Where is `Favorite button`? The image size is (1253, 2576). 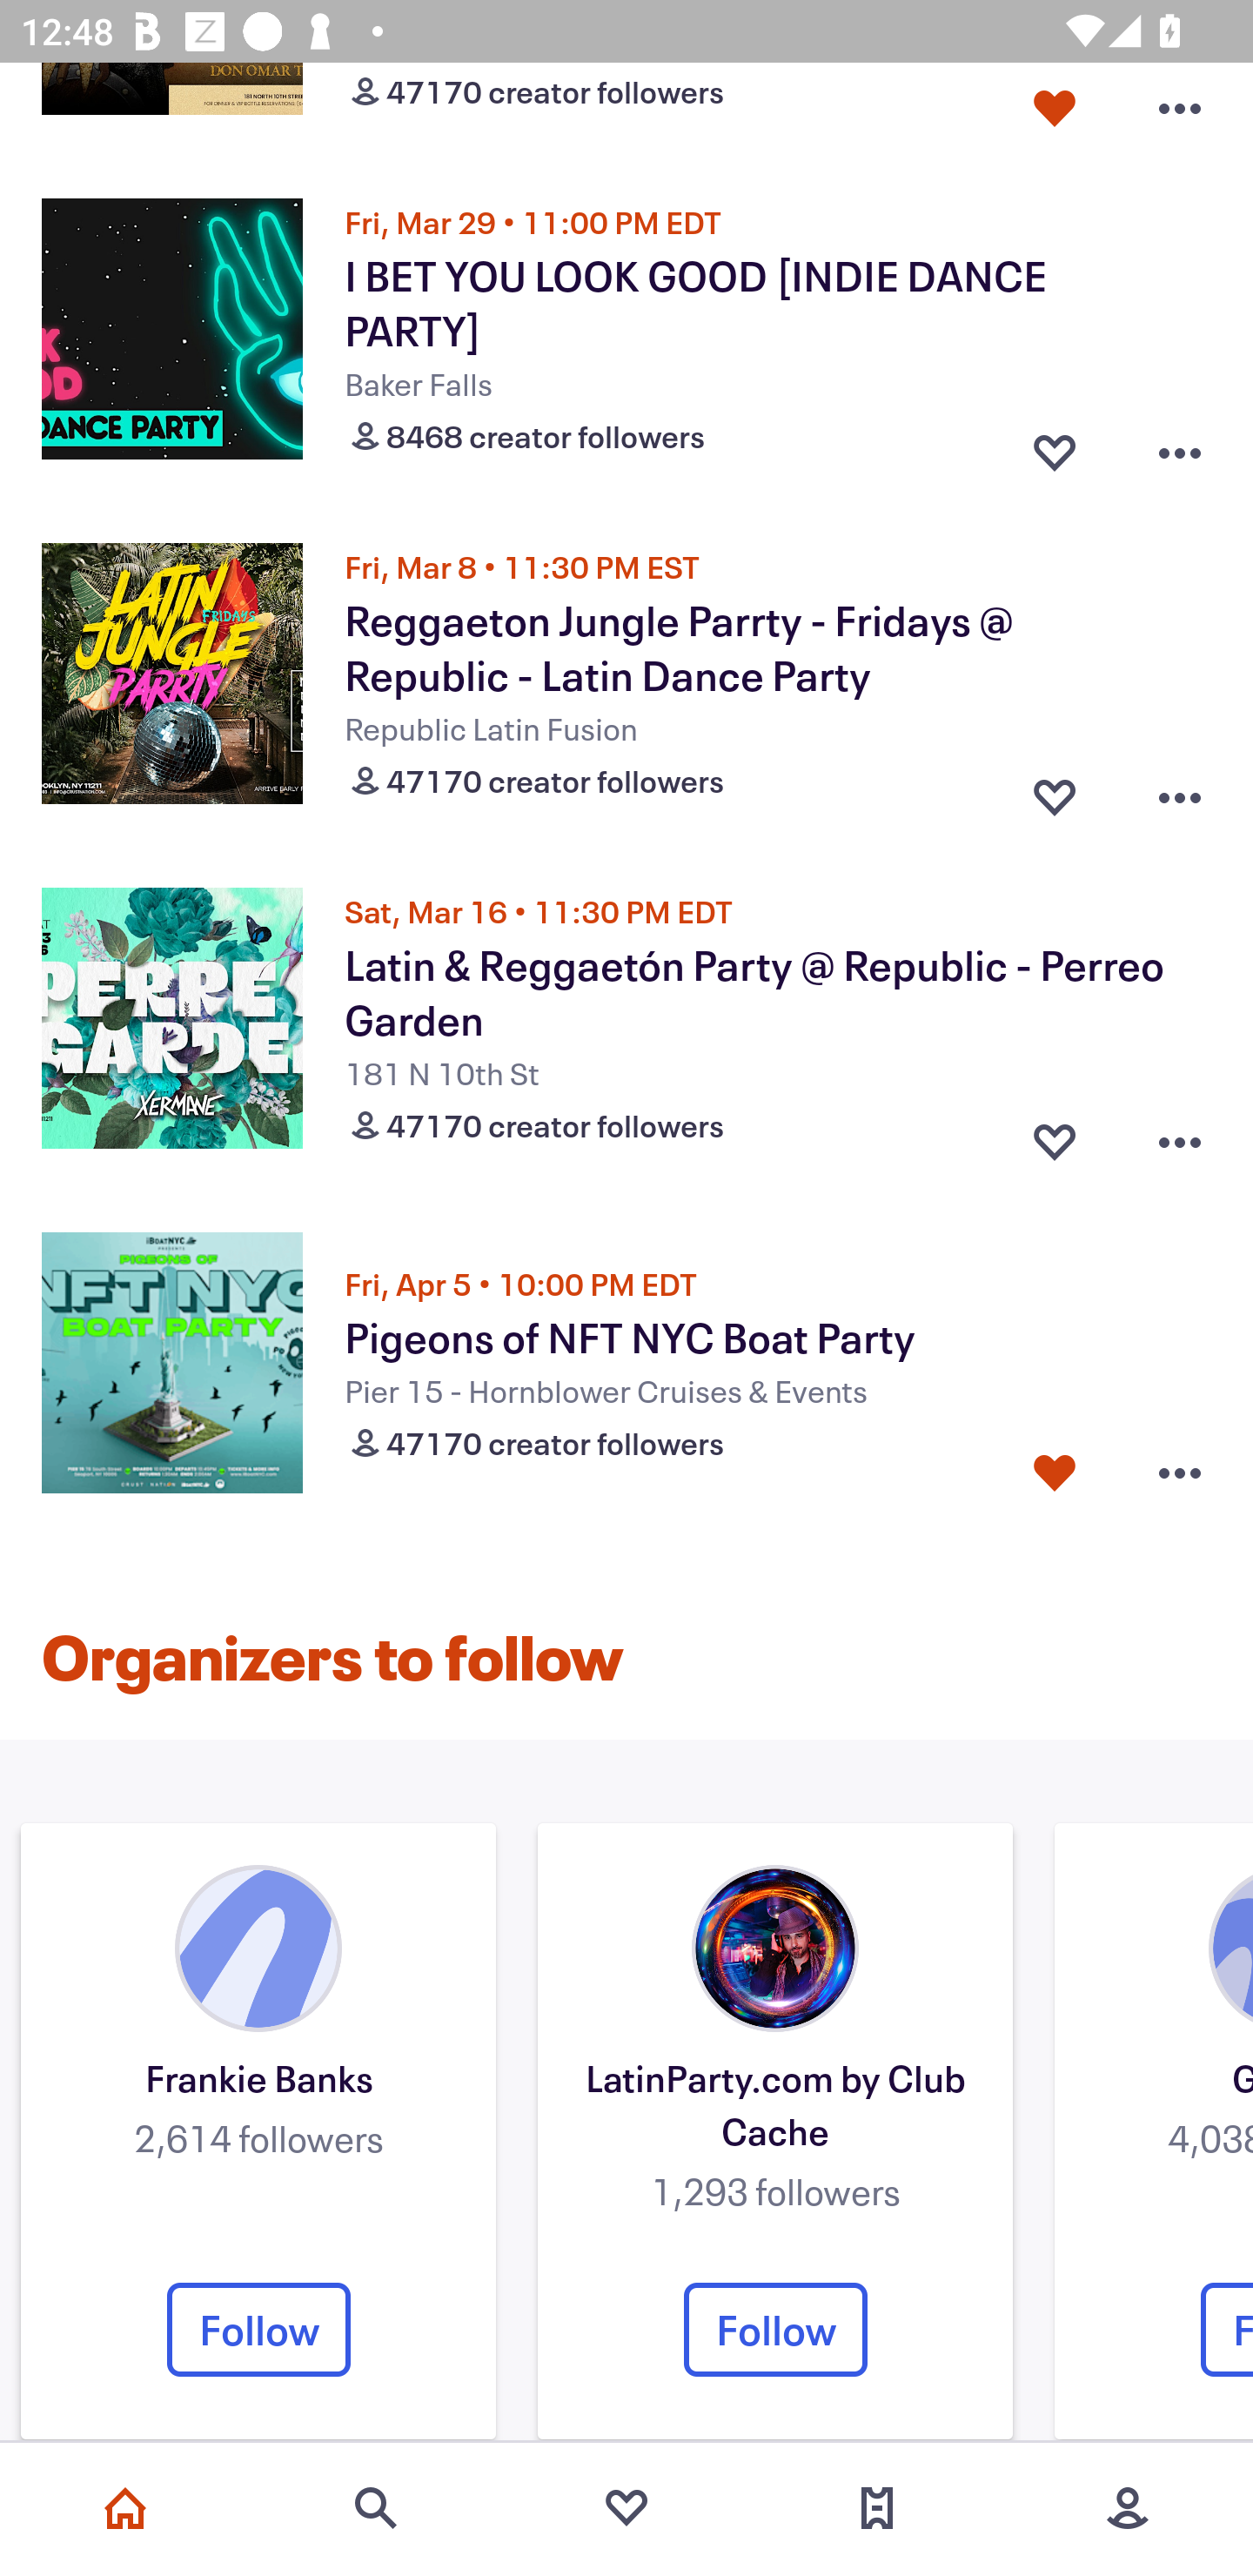 Favorite button is located at coordinates (1055, 1473).